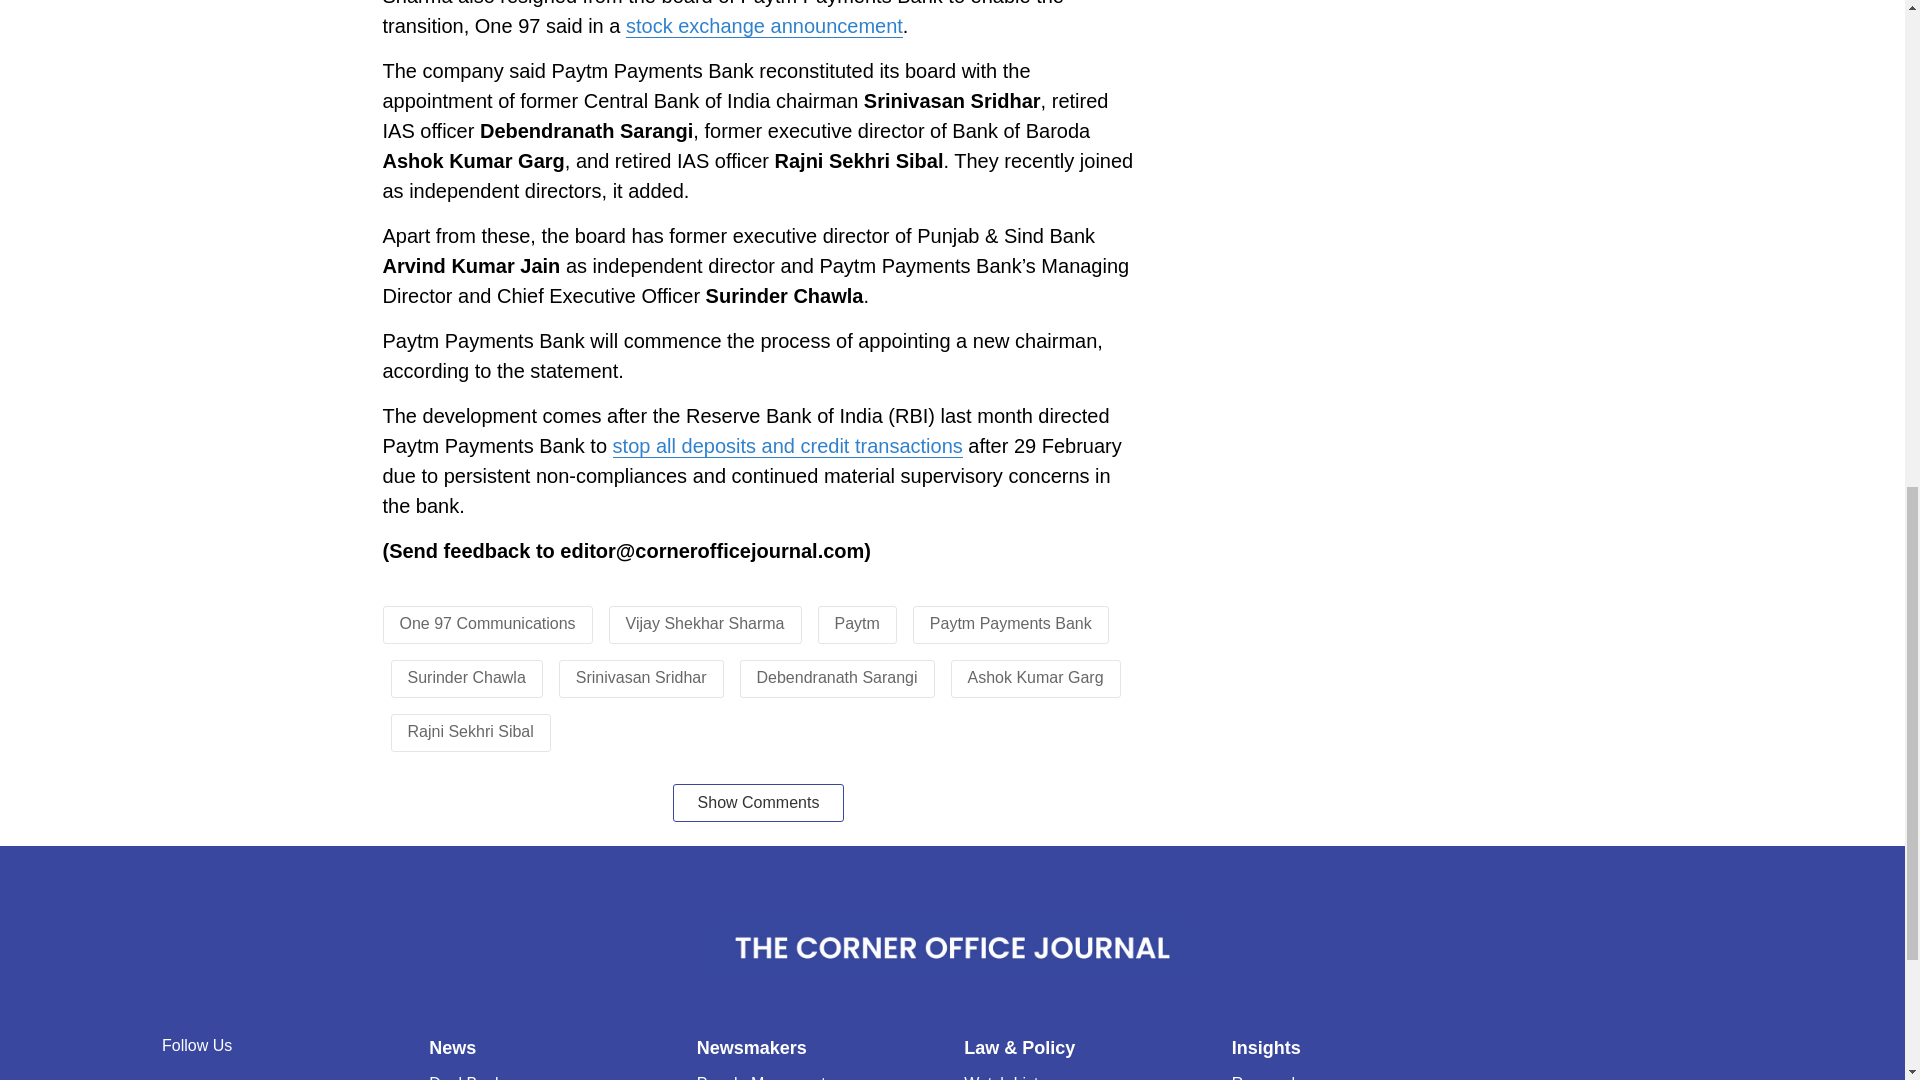 The height and width of the screenshot is (1080, 1920). Describe the element at coordinates (836, 676) in the screenshot. I see `Debendranath Sarangi` at that location.